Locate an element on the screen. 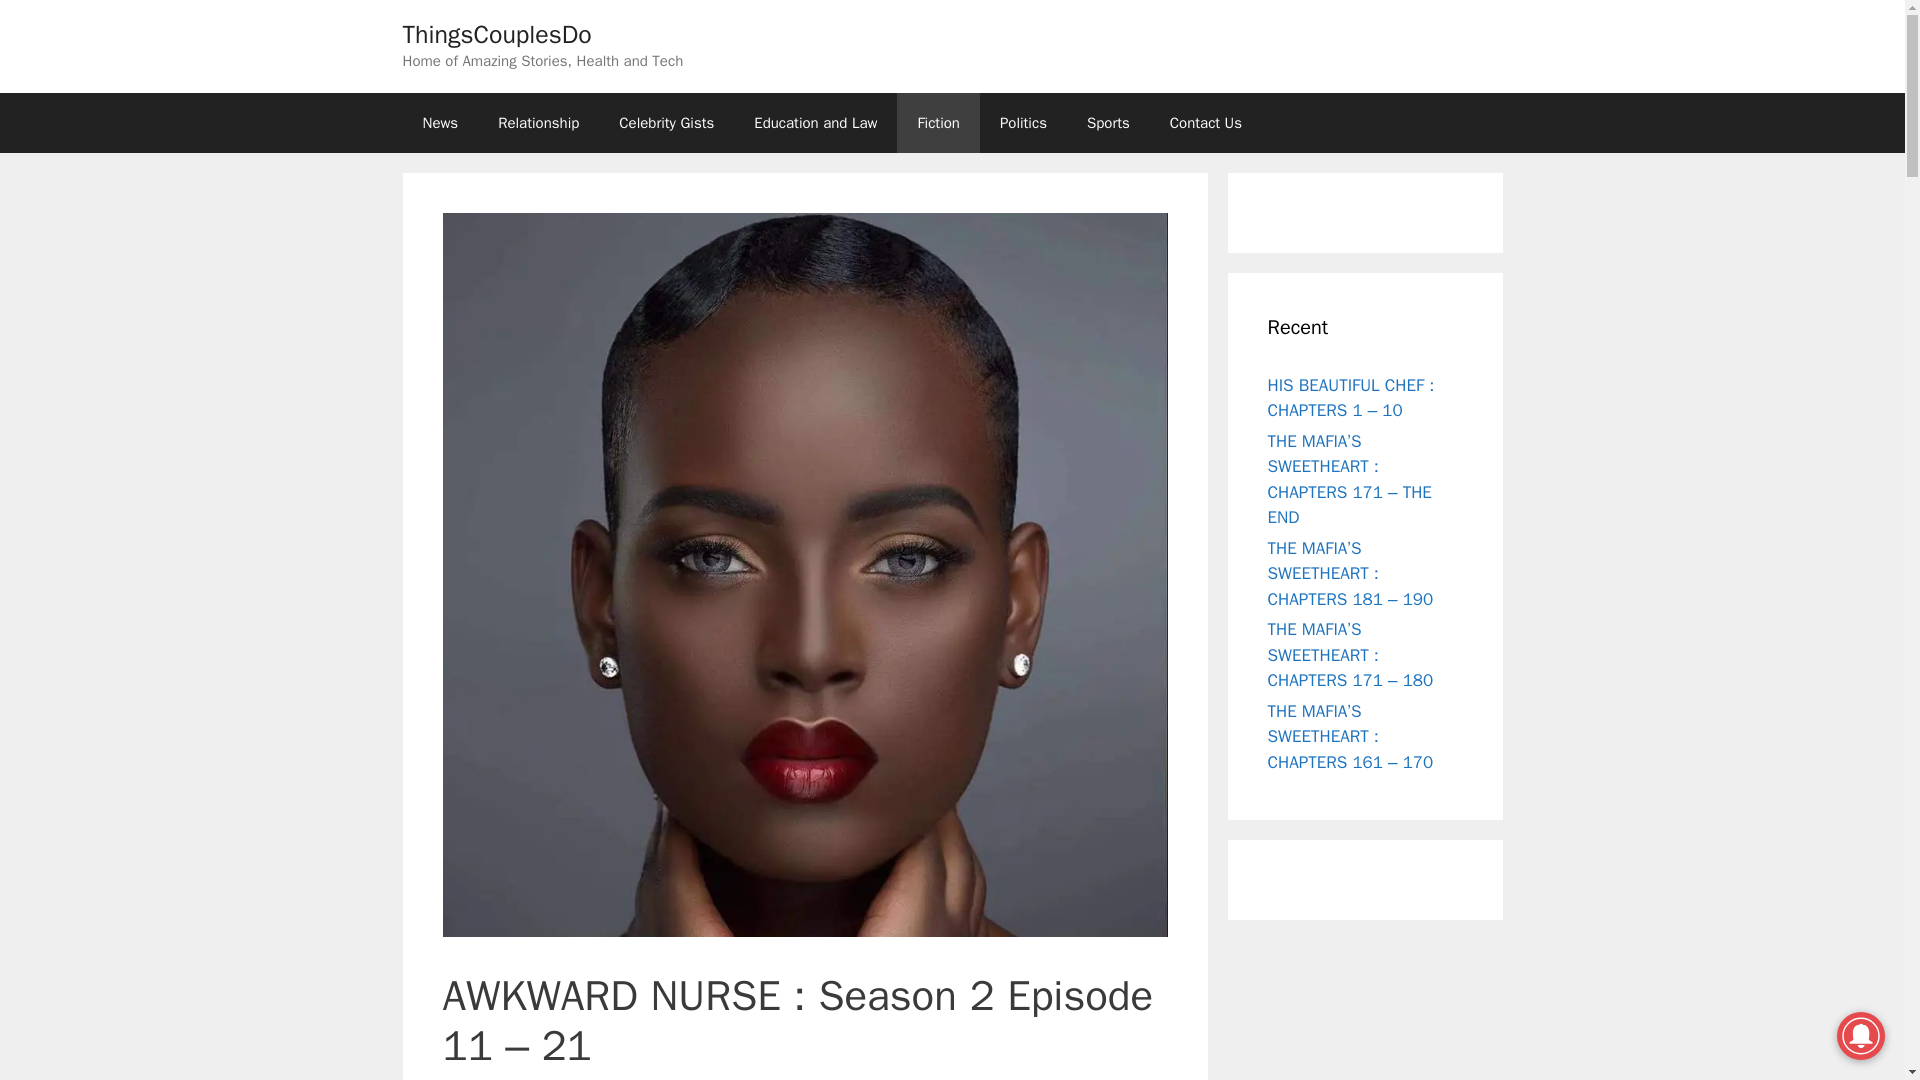 Image resolution: width=1920 pixels, height=1080 pixels. Relationship is located at coordinates (538, 122).